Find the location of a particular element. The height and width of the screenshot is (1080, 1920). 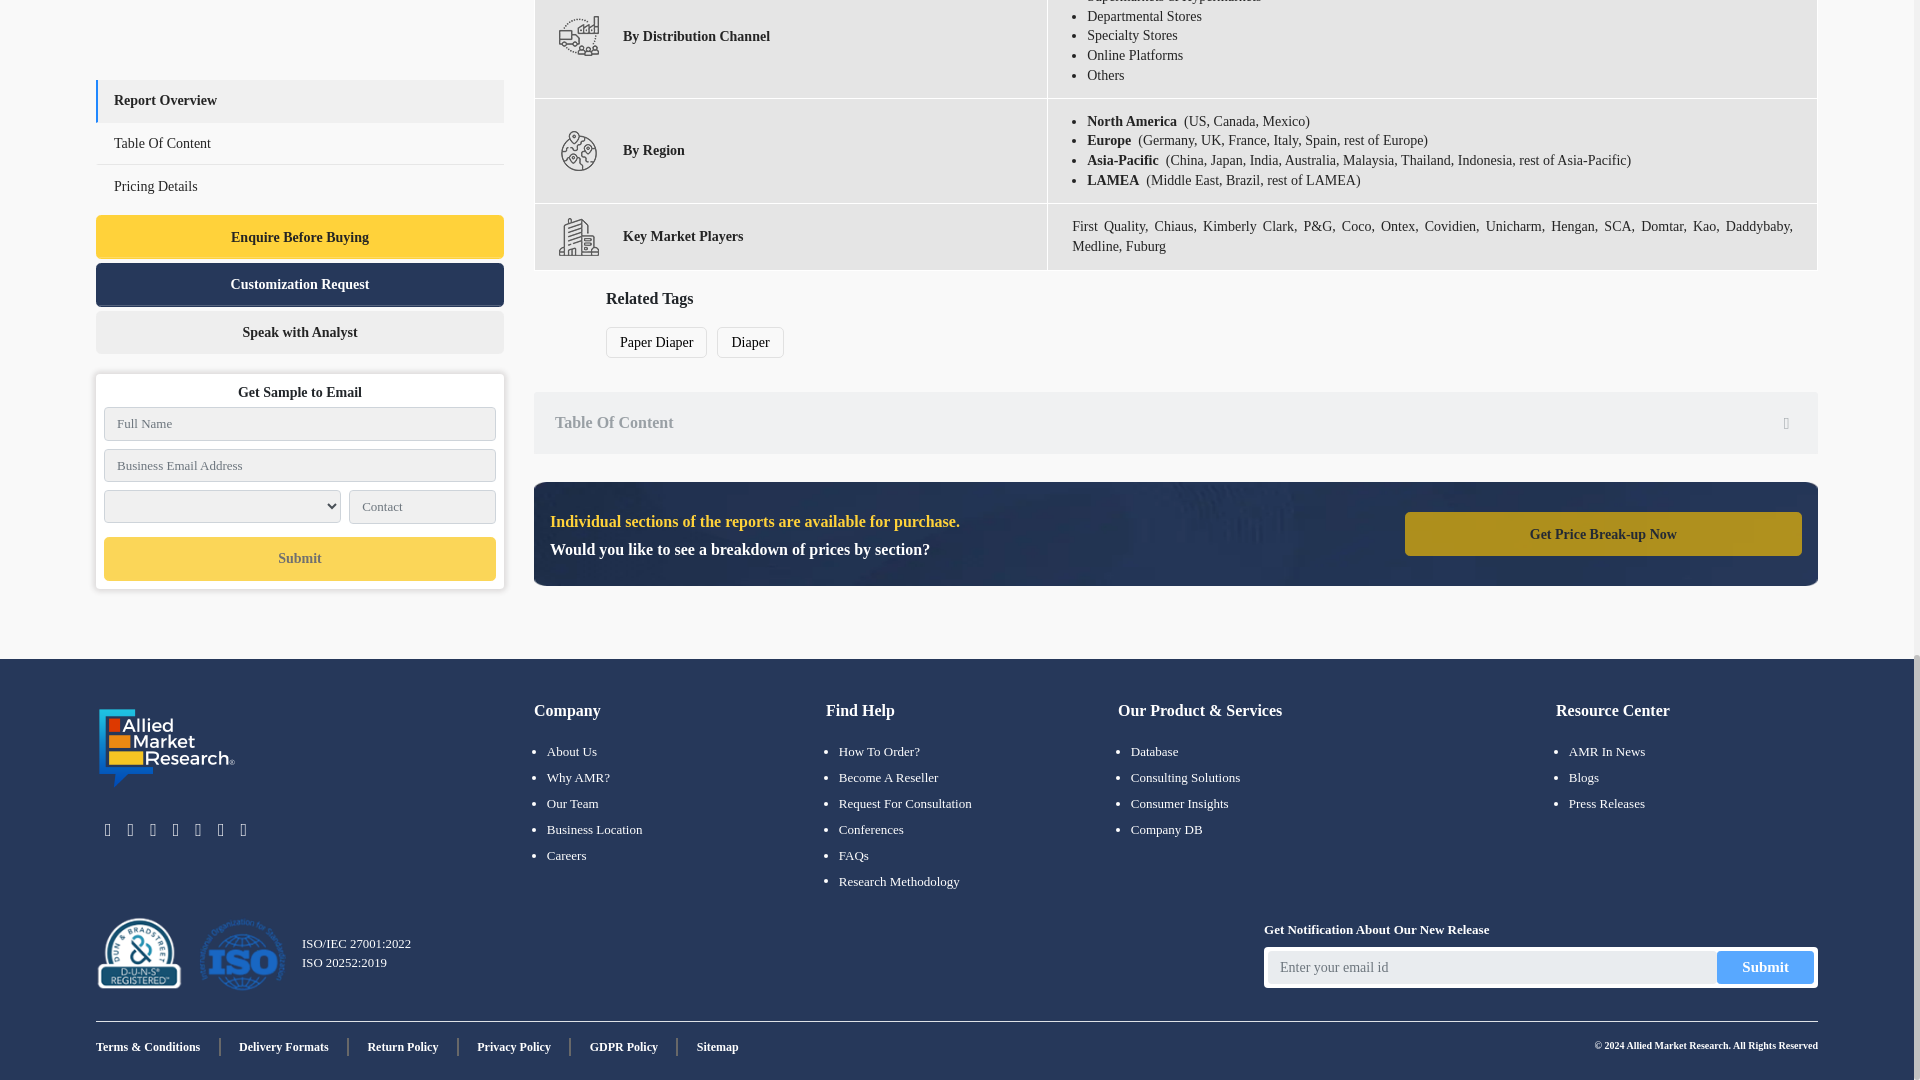

Key Market Players is located at coordinates (578, 237).